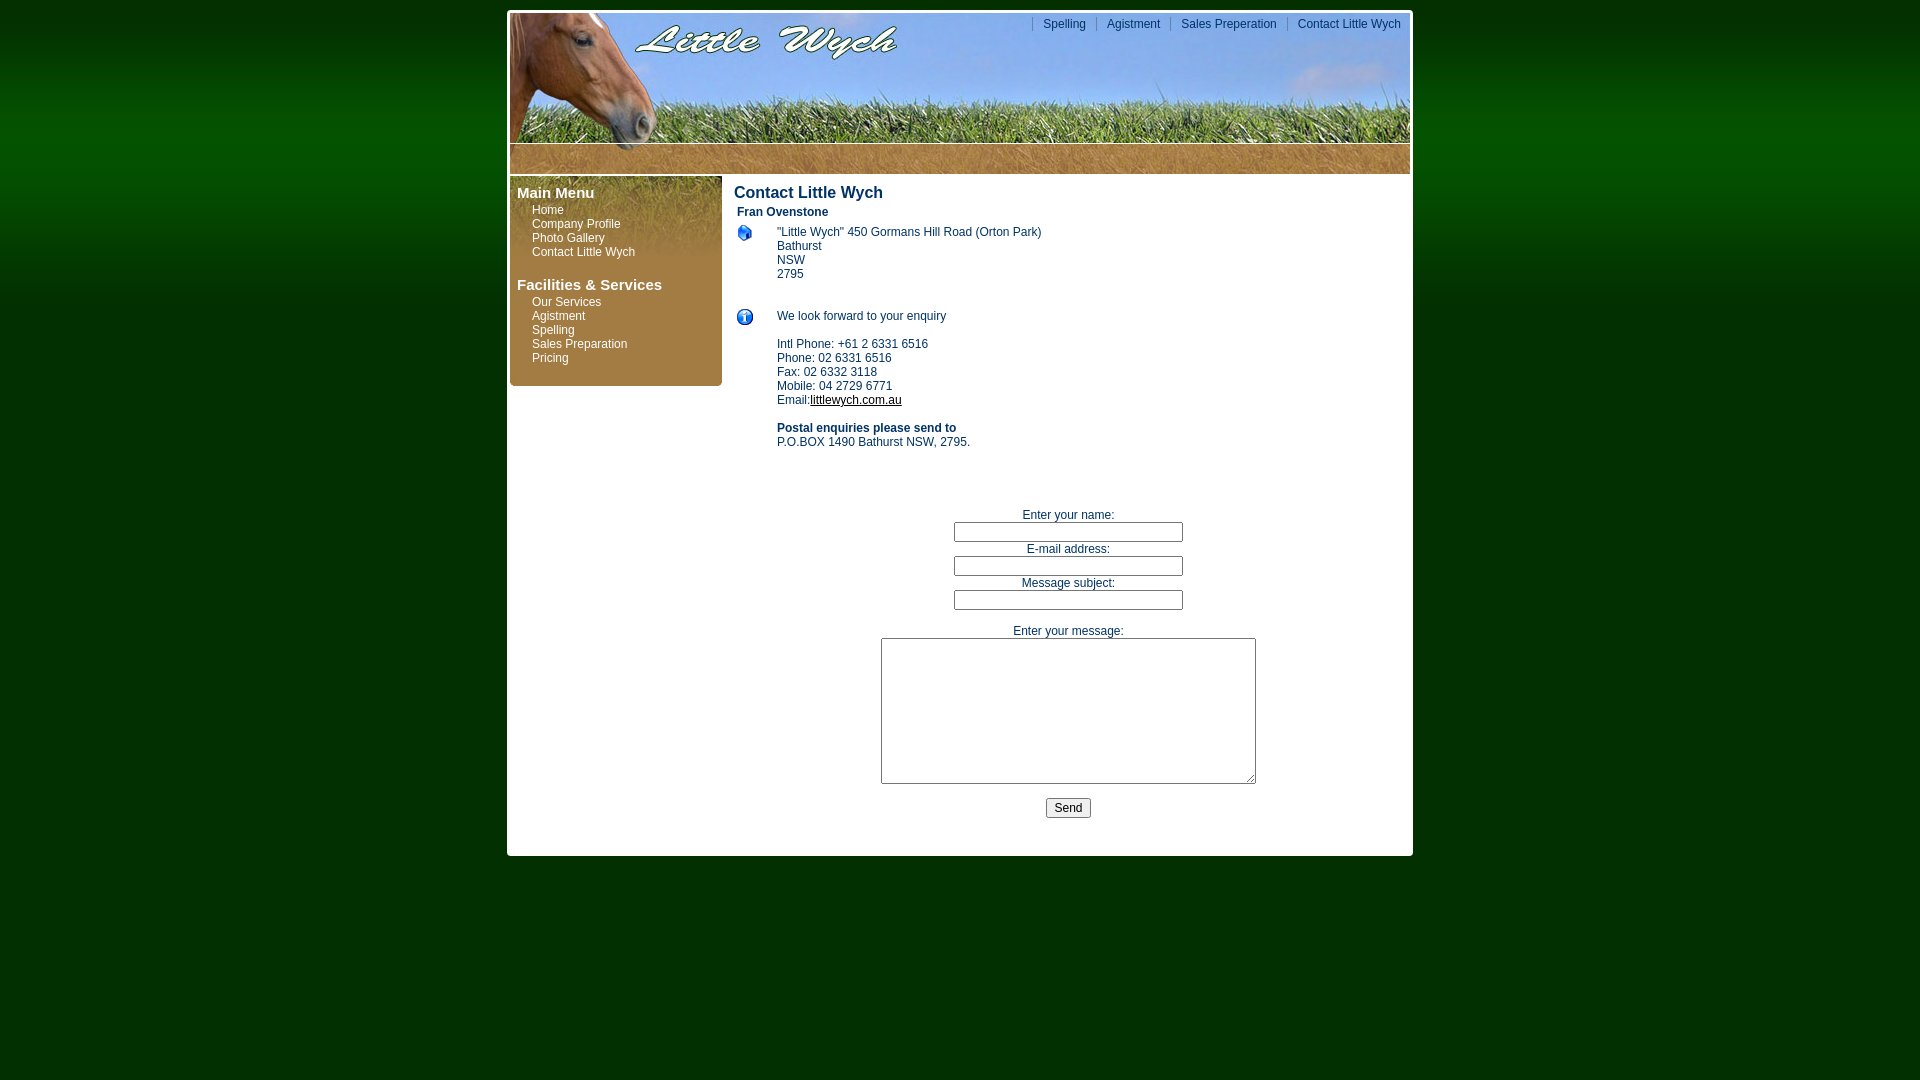 The height and width of the screenshot is (1080, 1920). Describe the element at coordinates (580, 344) in the screenshot. I see `Sales Preparation` at that location.